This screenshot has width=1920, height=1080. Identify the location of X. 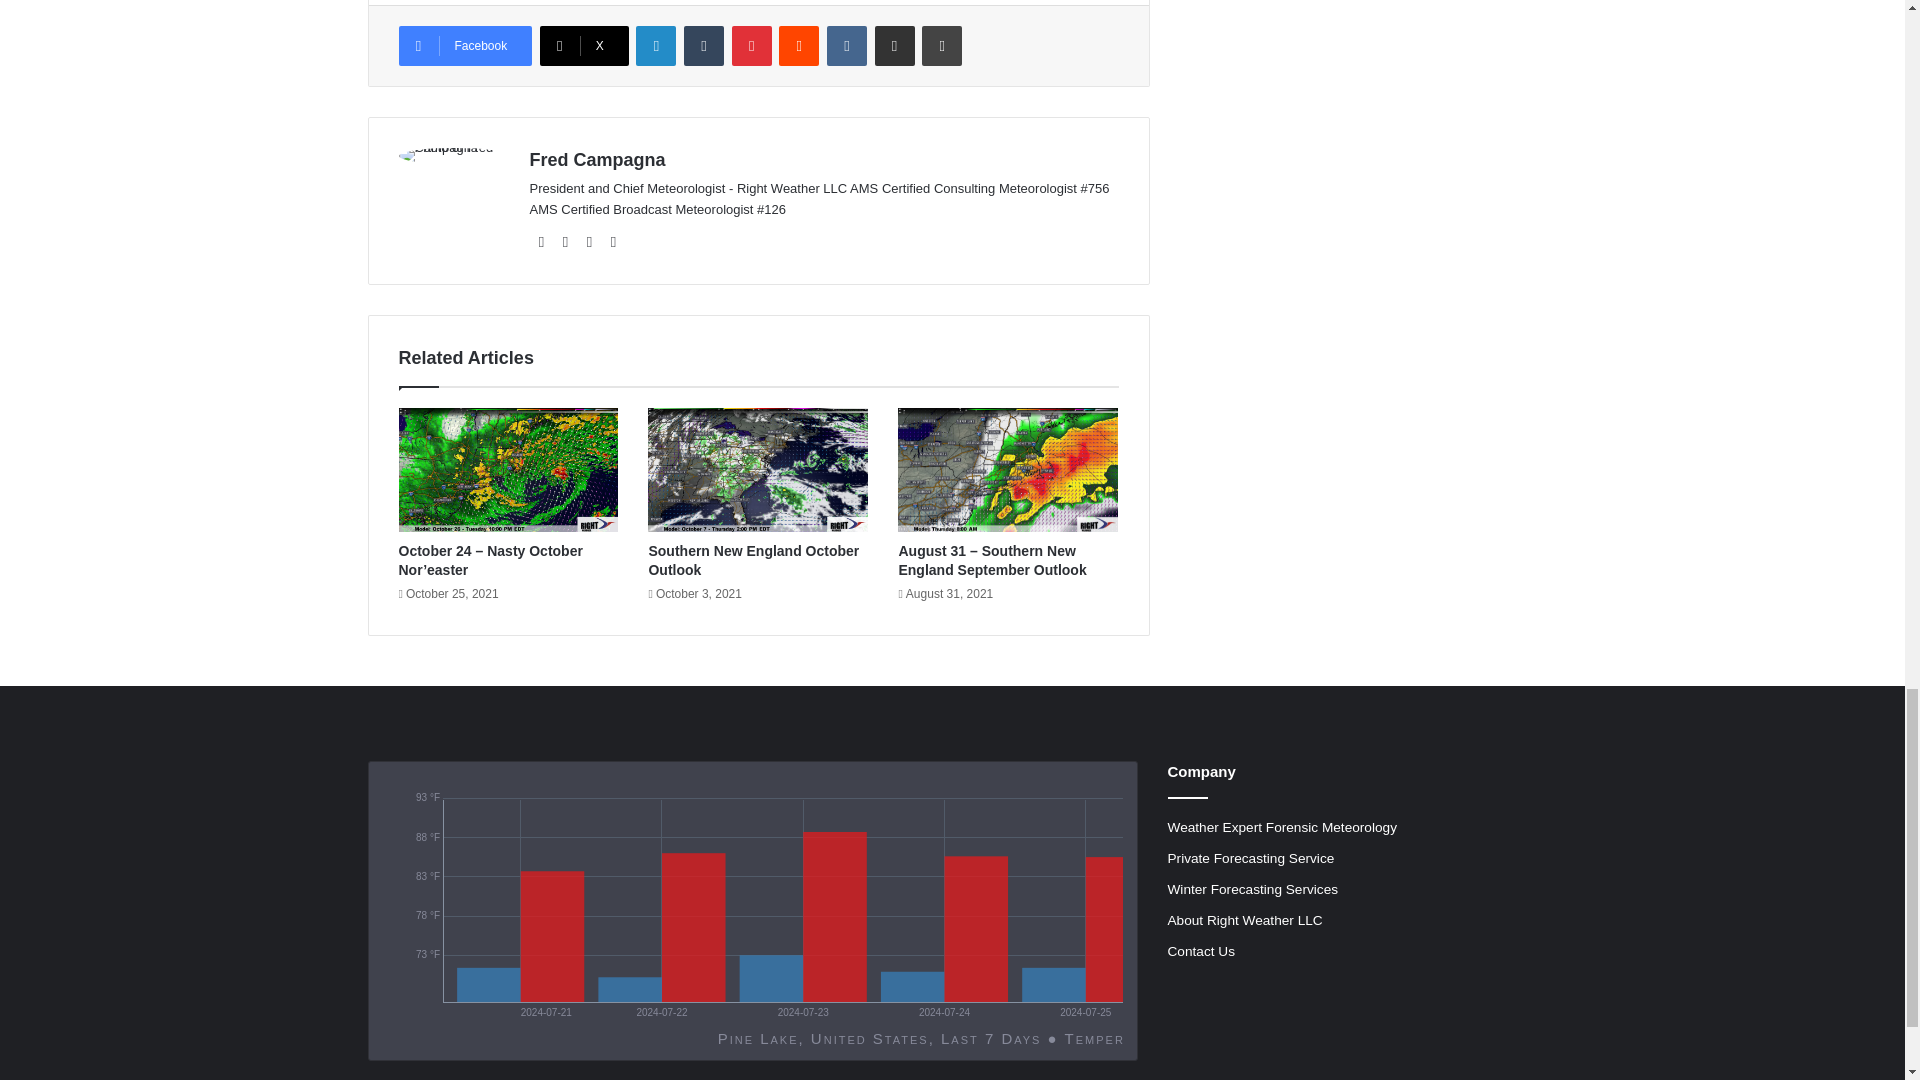
(584, 45).